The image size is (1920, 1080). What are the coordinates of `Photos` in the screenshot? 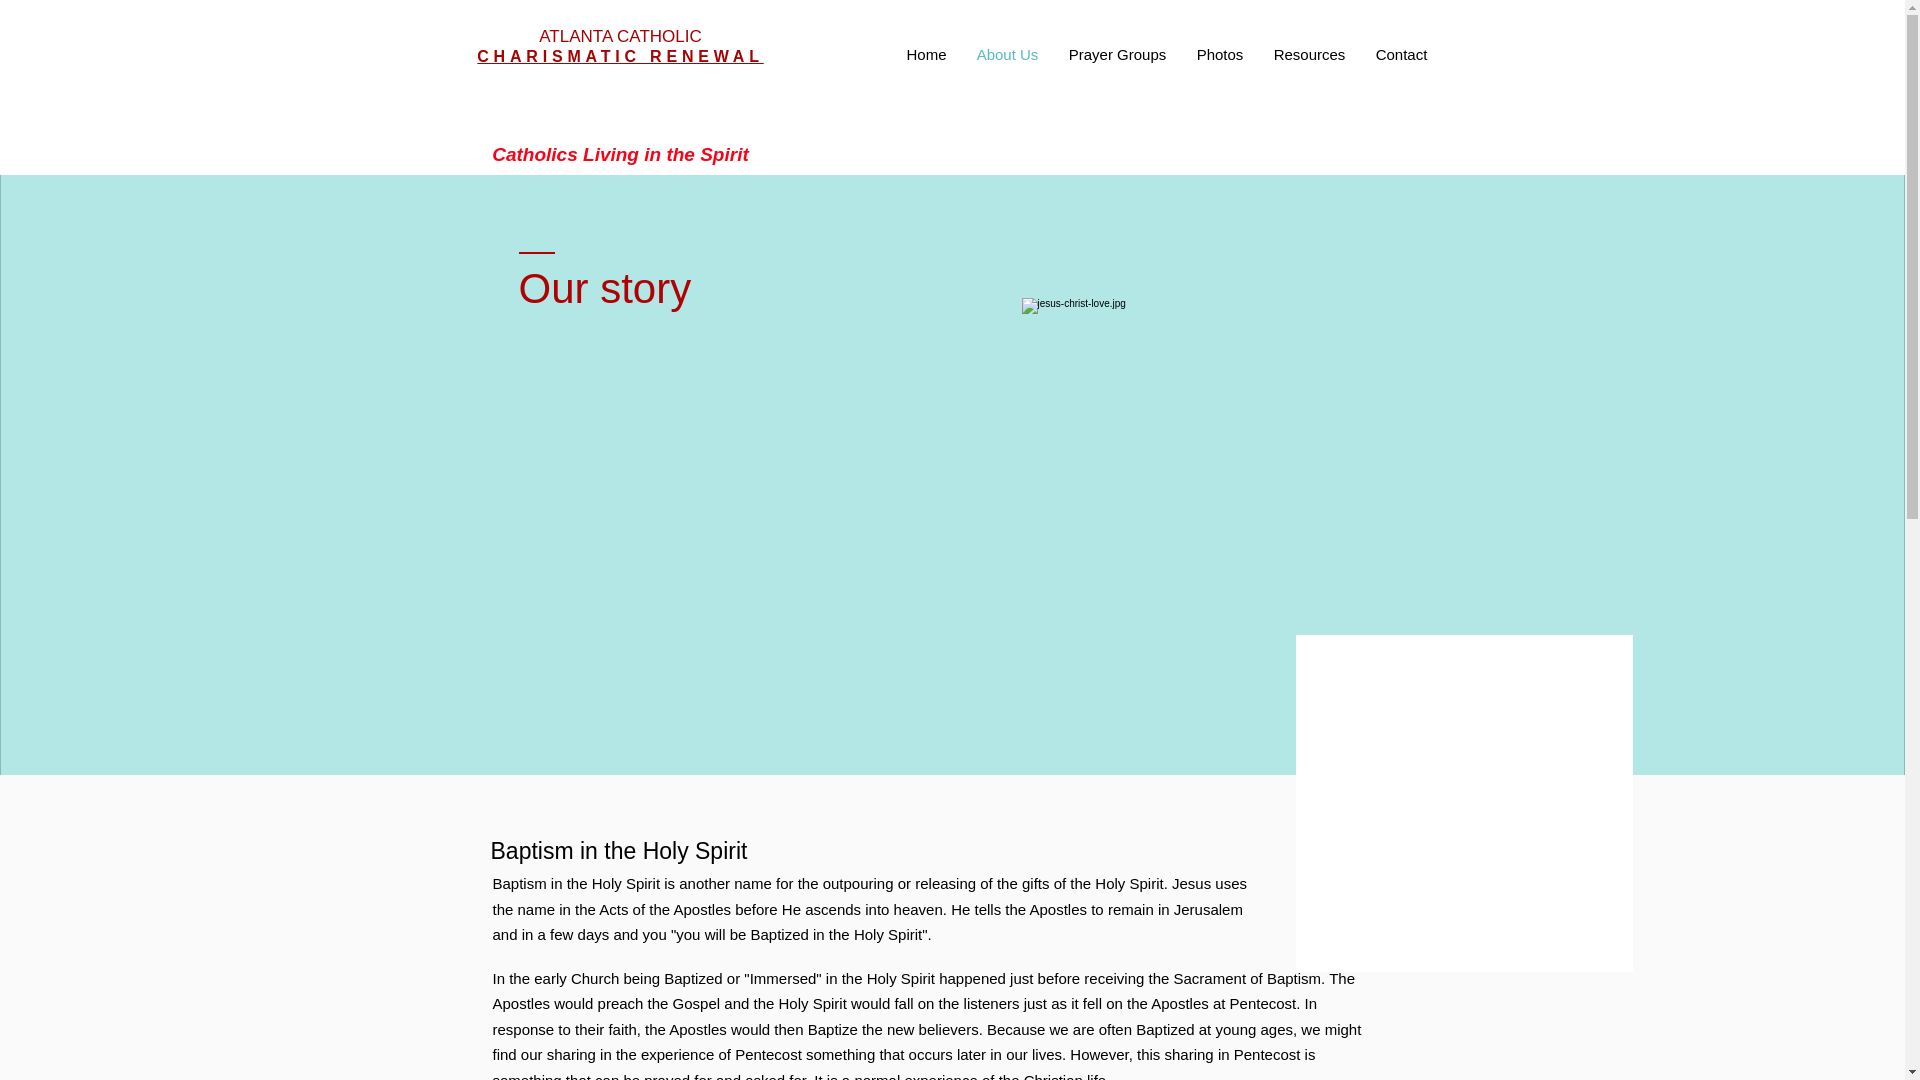 It's located at (1220, 54).